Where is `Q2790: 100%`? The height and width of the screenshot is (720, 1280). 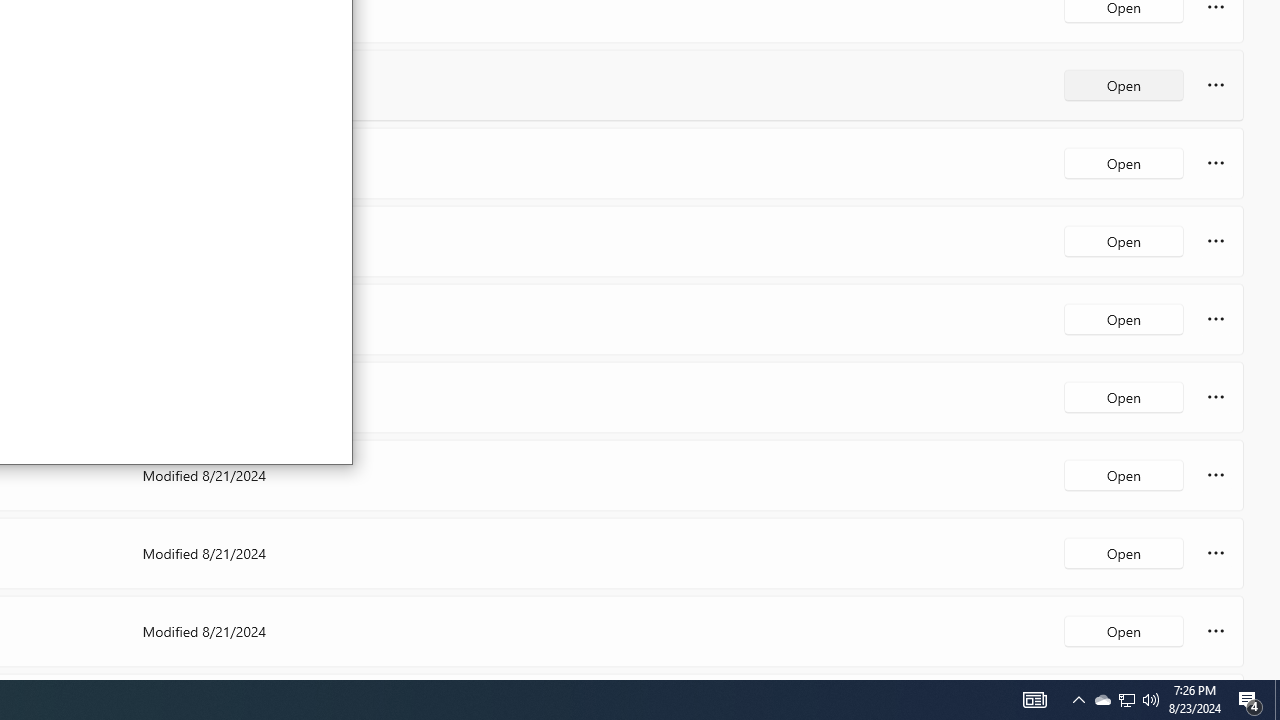
Q2790: 100% is located at coordinates (1124, 630).